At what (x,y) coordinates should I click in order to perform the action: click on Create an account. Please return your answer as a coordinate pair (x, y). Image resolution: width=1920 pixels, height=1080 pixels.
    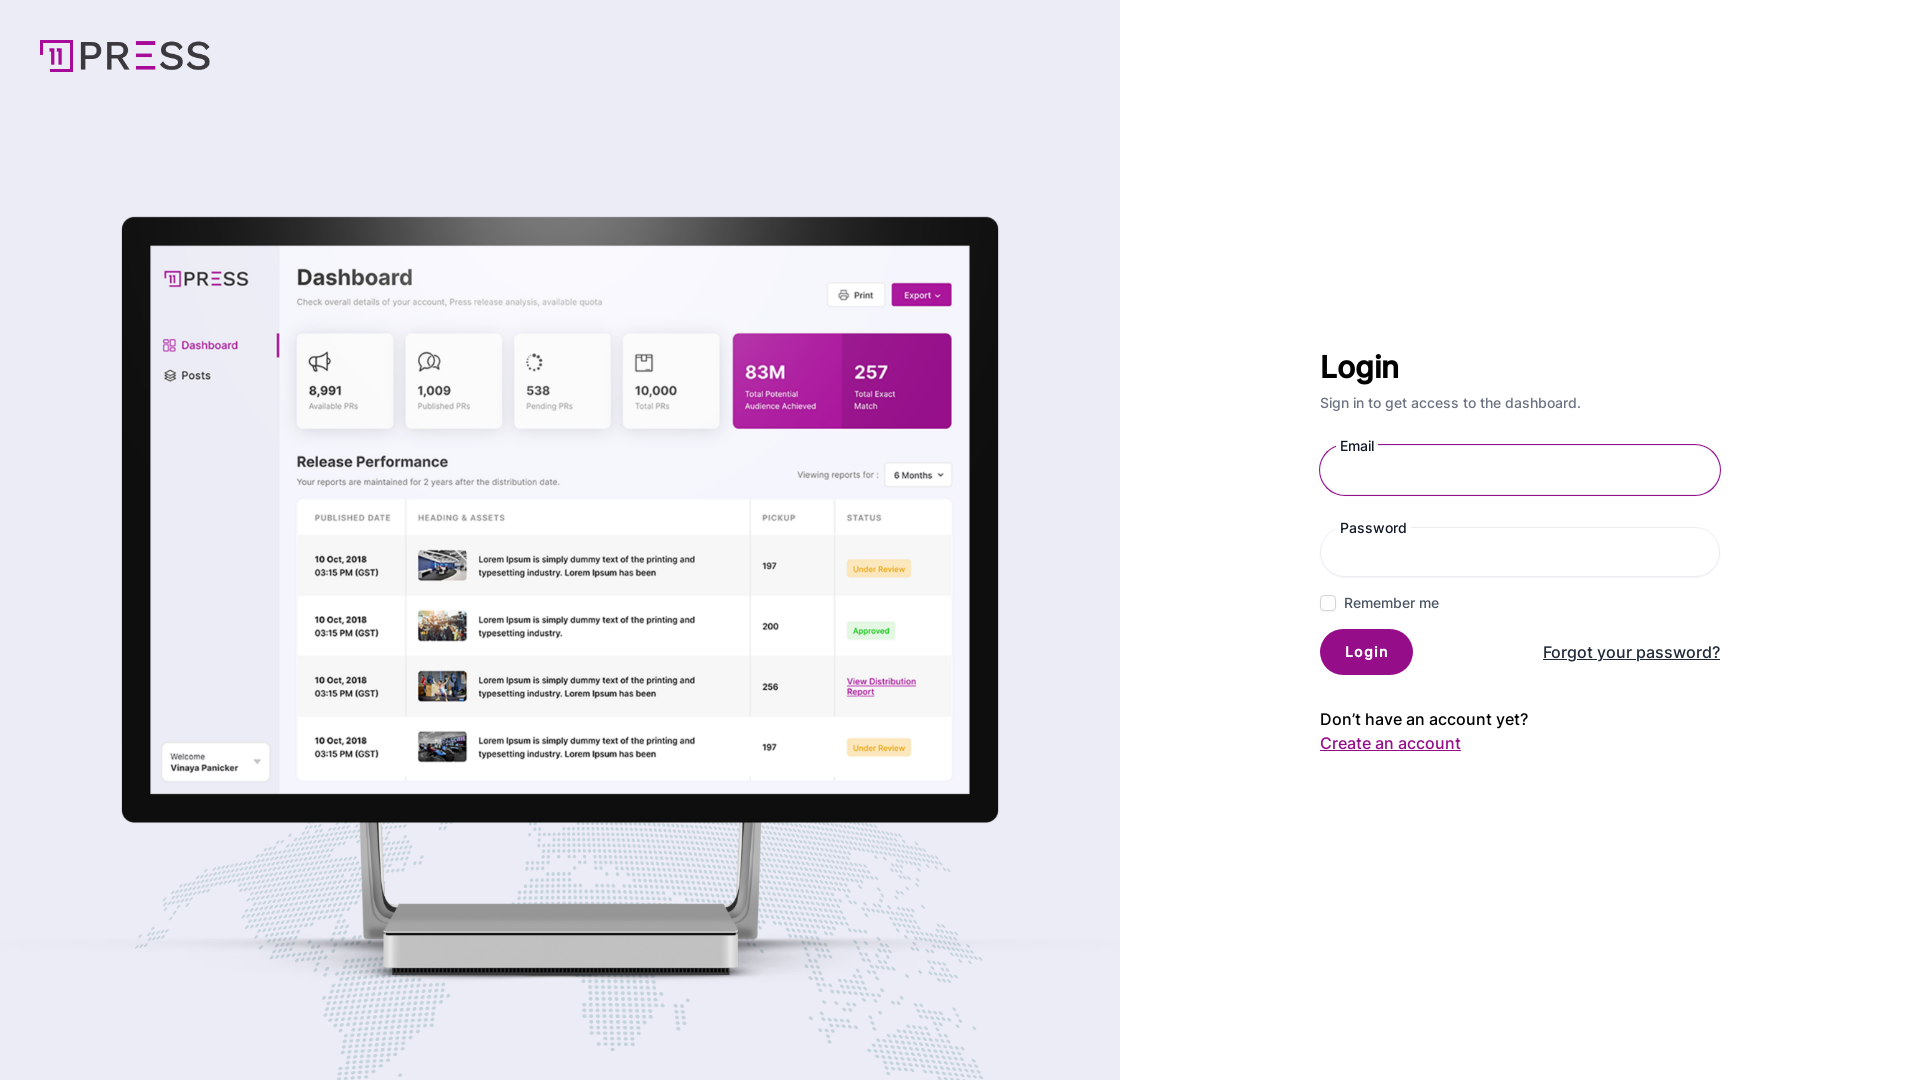
    Looking at the image, I should click on (1390, 743).